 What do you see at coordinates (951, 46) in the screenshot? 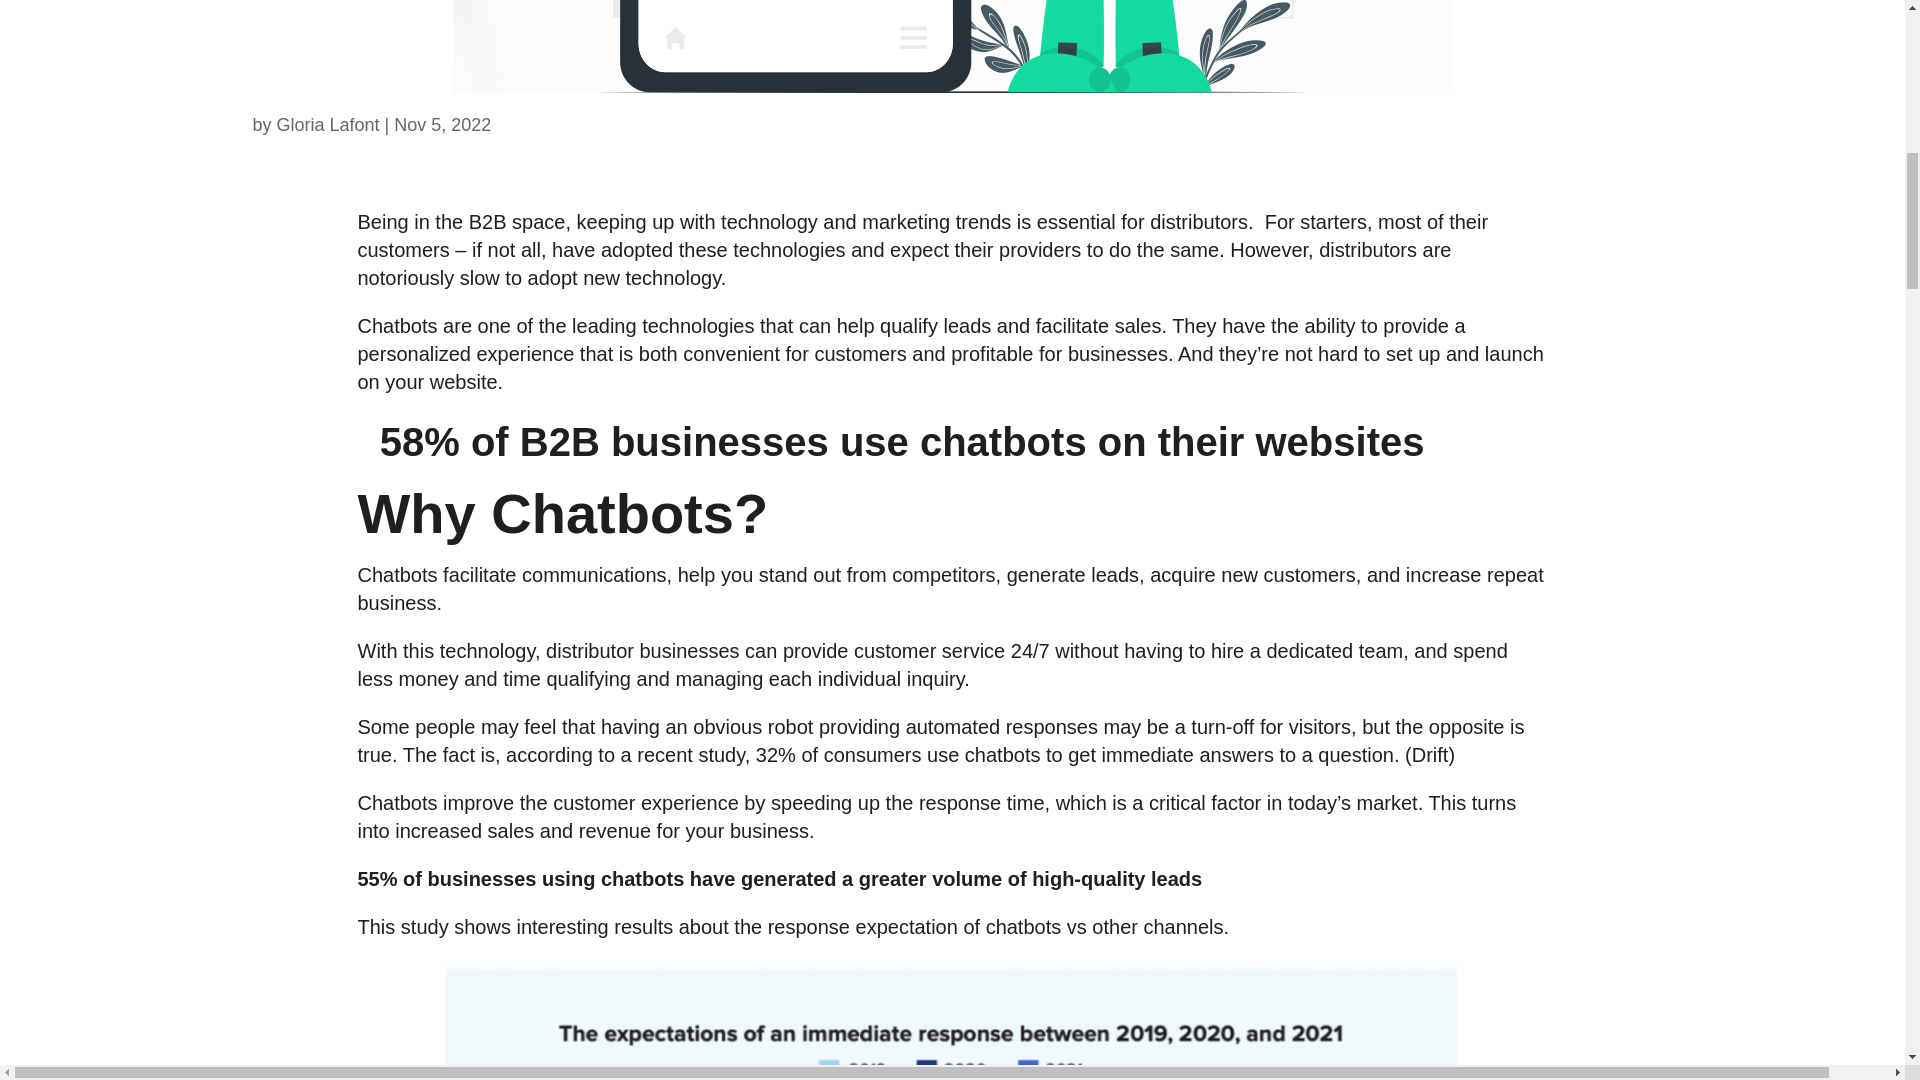
I see `how-Chatbot-can-help-grow-your-business` at bounding box center [951, 46].